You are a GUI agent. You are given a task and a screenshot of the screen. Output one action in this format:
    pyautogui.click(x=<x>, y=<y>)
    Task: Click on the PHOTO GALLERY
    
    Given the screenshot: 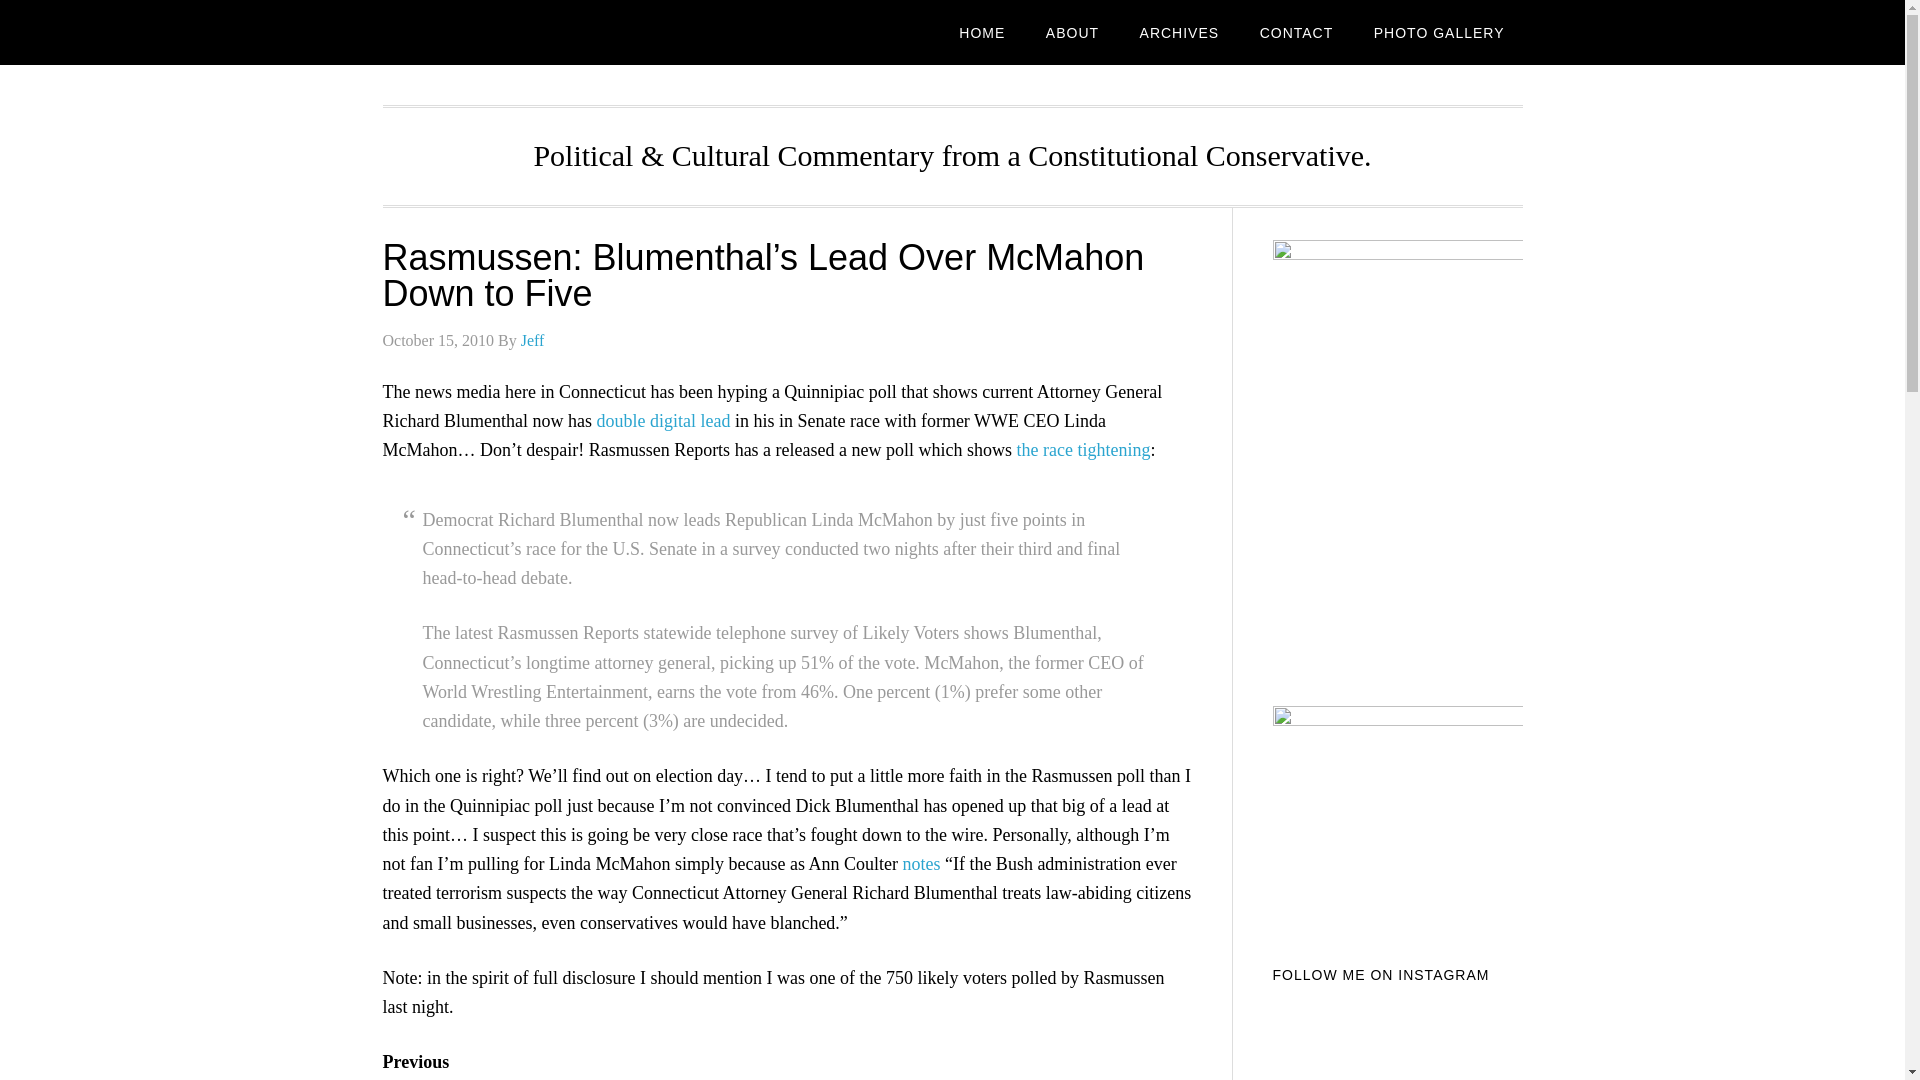 What is the action you would take?
    pyautogui.click(x=1438, y=32)
    